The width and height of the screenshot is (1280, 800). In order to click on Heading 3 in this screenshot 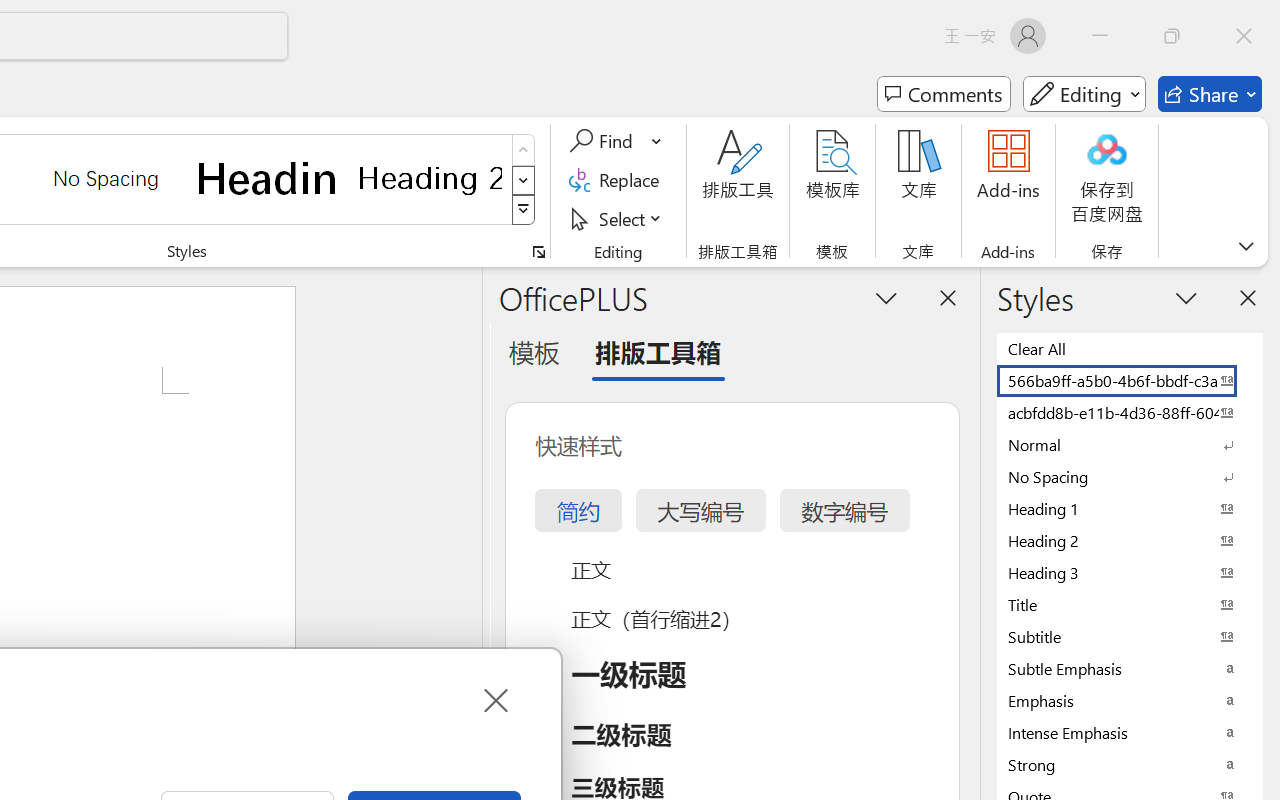, I will do `click(1130, 572)`.